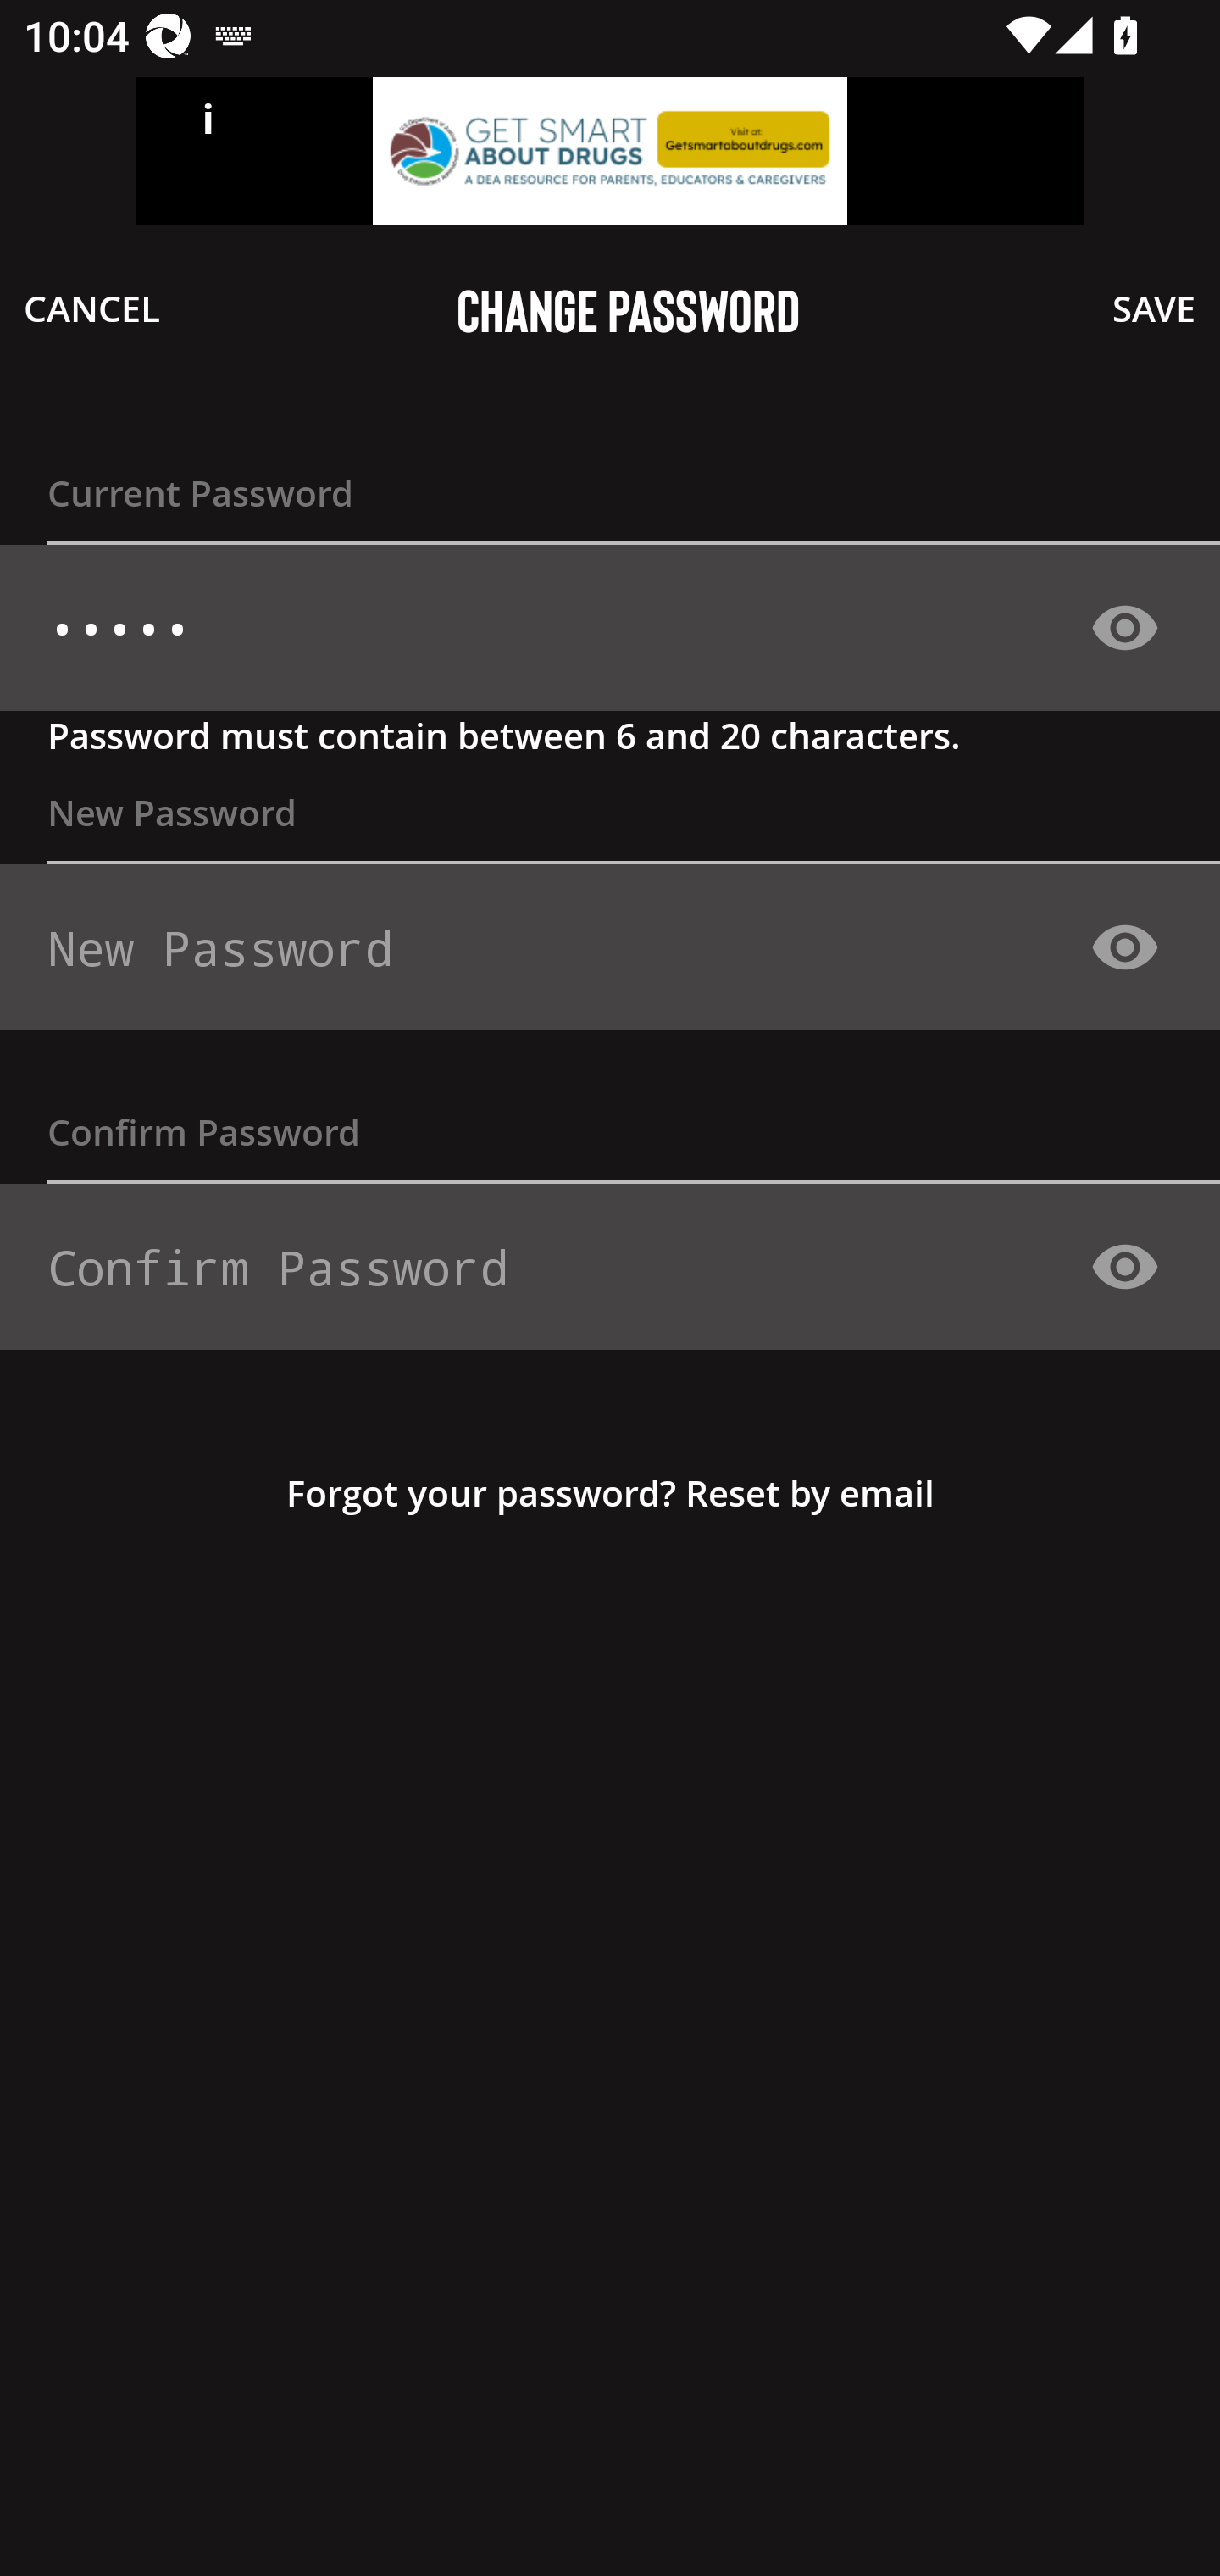 This screenshot has height=2576, width=1220. Describe the element at coordinates (1125, 627) in the screenshot. I see `Show password` at that location.